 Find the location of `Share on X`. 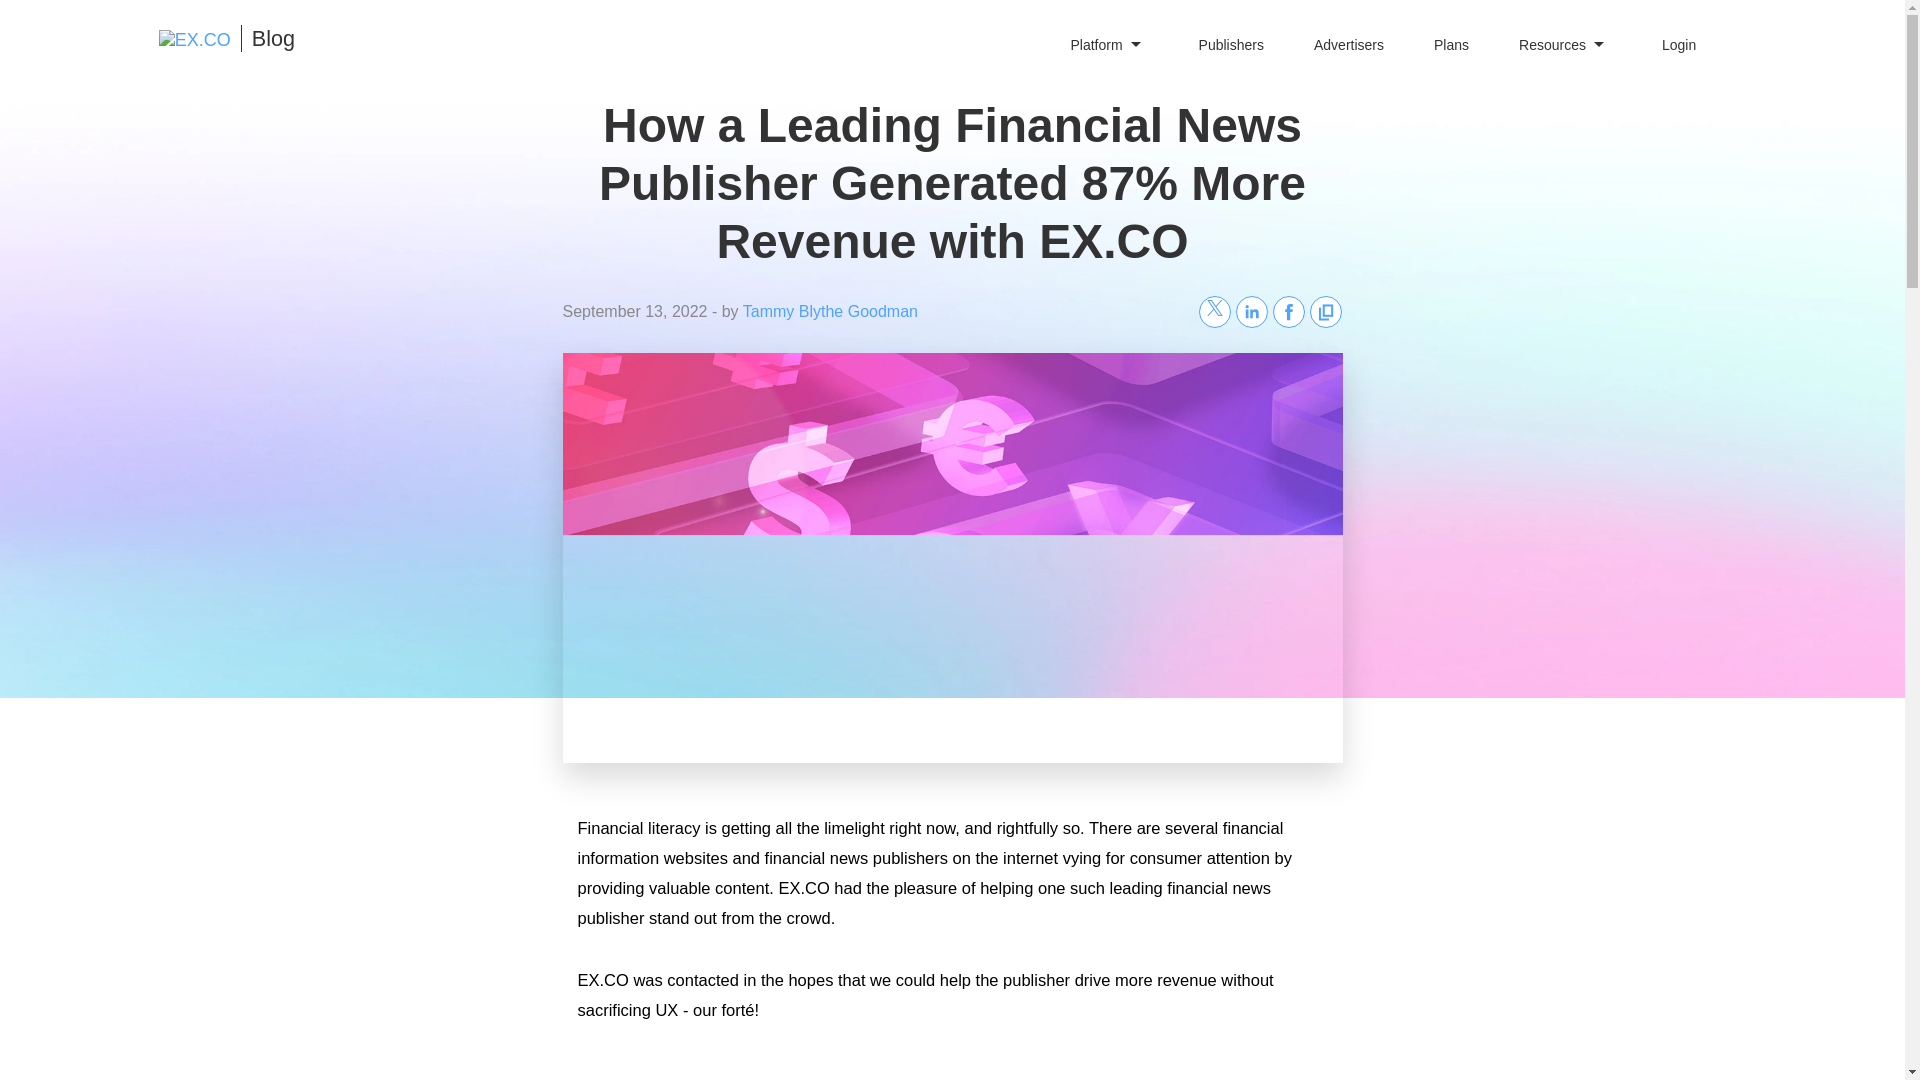

Share on X is located at coordinates (1214, 312).